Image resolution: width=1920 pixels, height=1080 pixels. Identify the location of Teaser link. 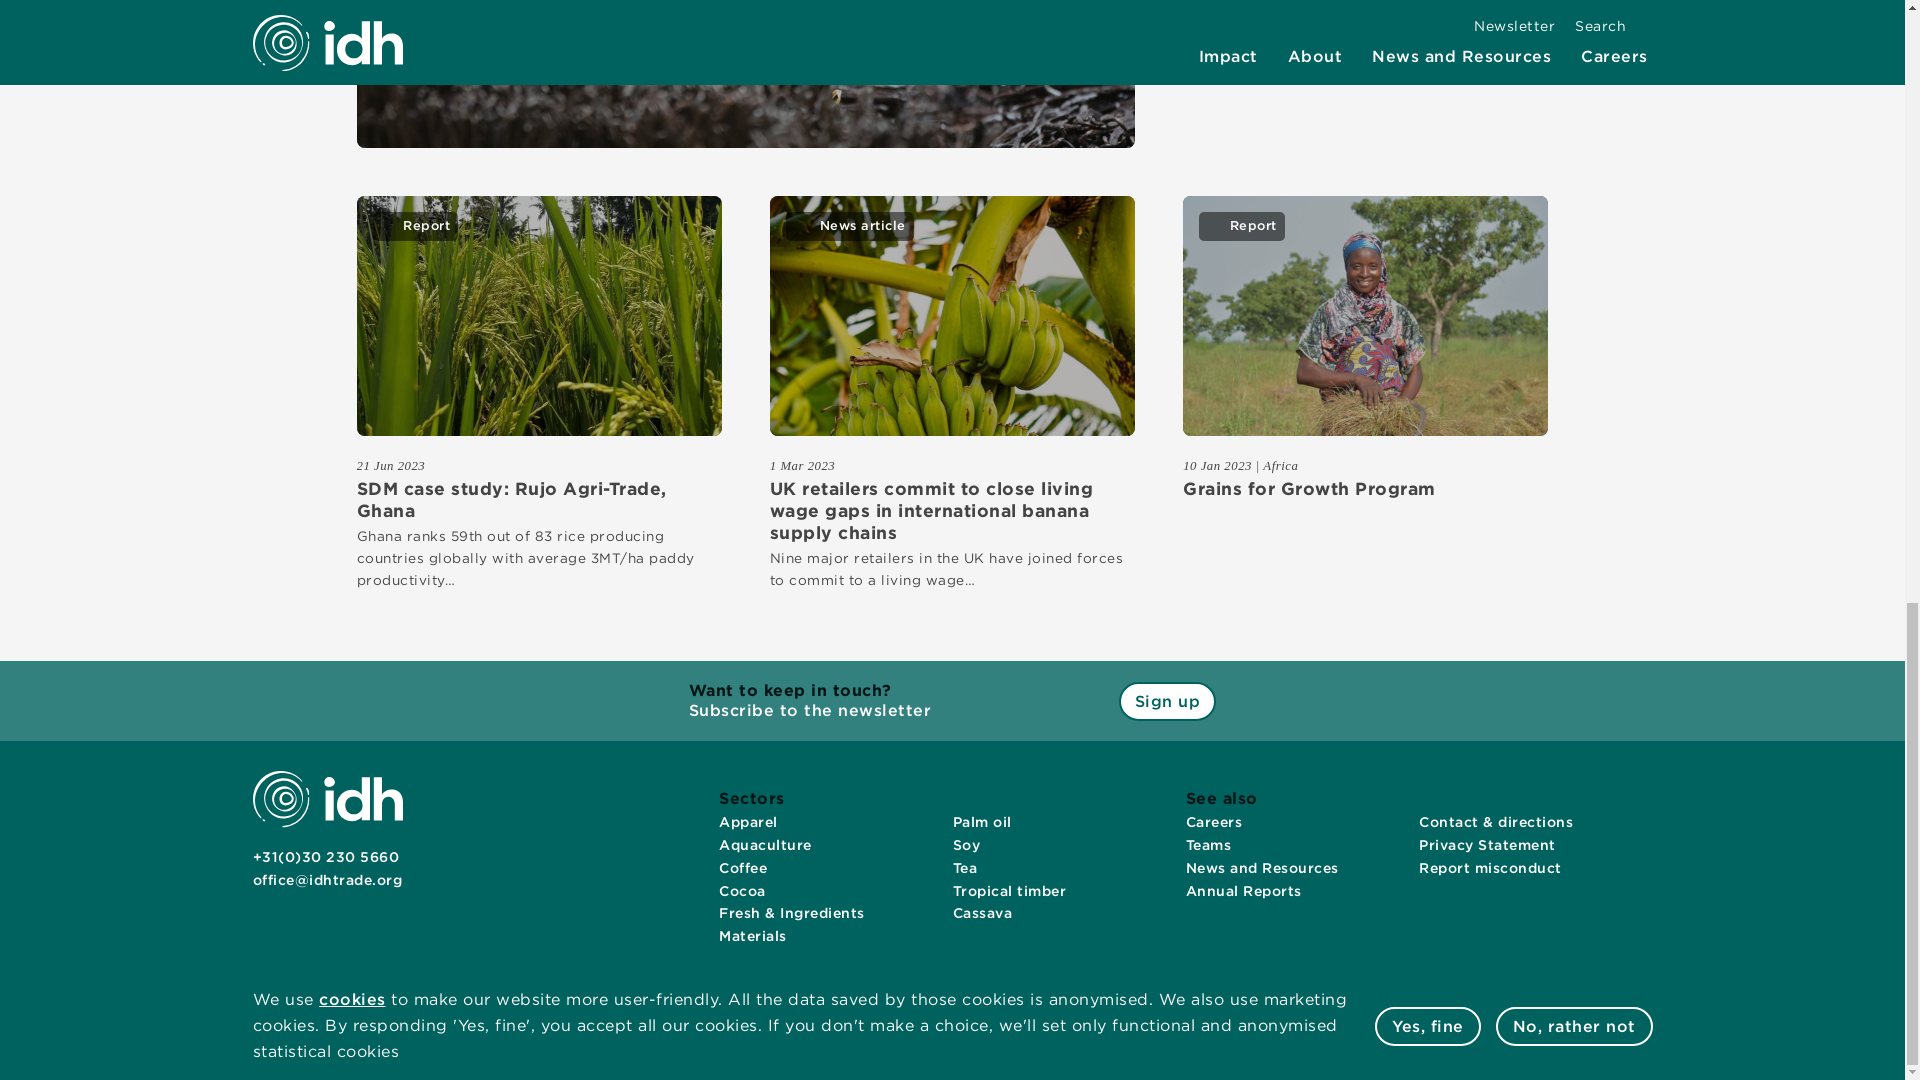
(1364, 316).